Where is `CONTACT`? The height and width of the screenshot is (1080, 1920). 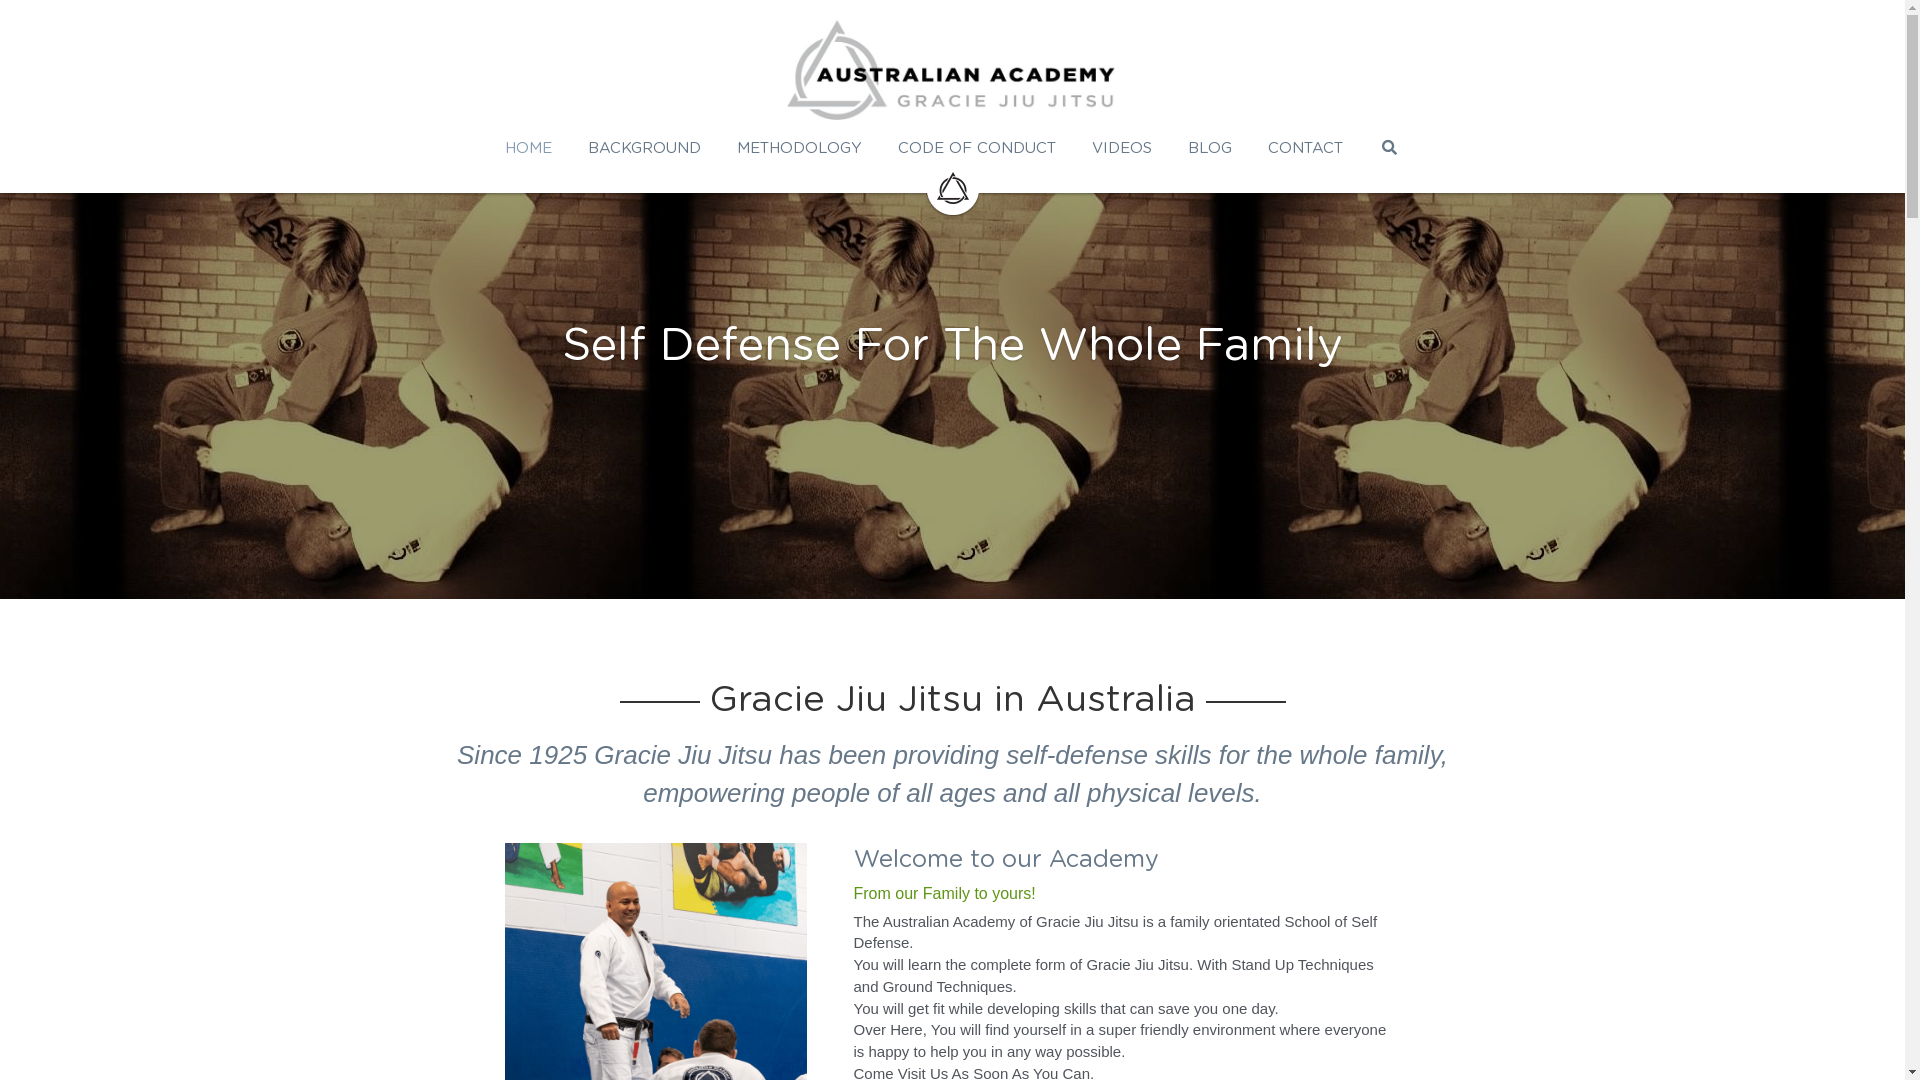 CONTACT is located at coordinates (1306, 148).